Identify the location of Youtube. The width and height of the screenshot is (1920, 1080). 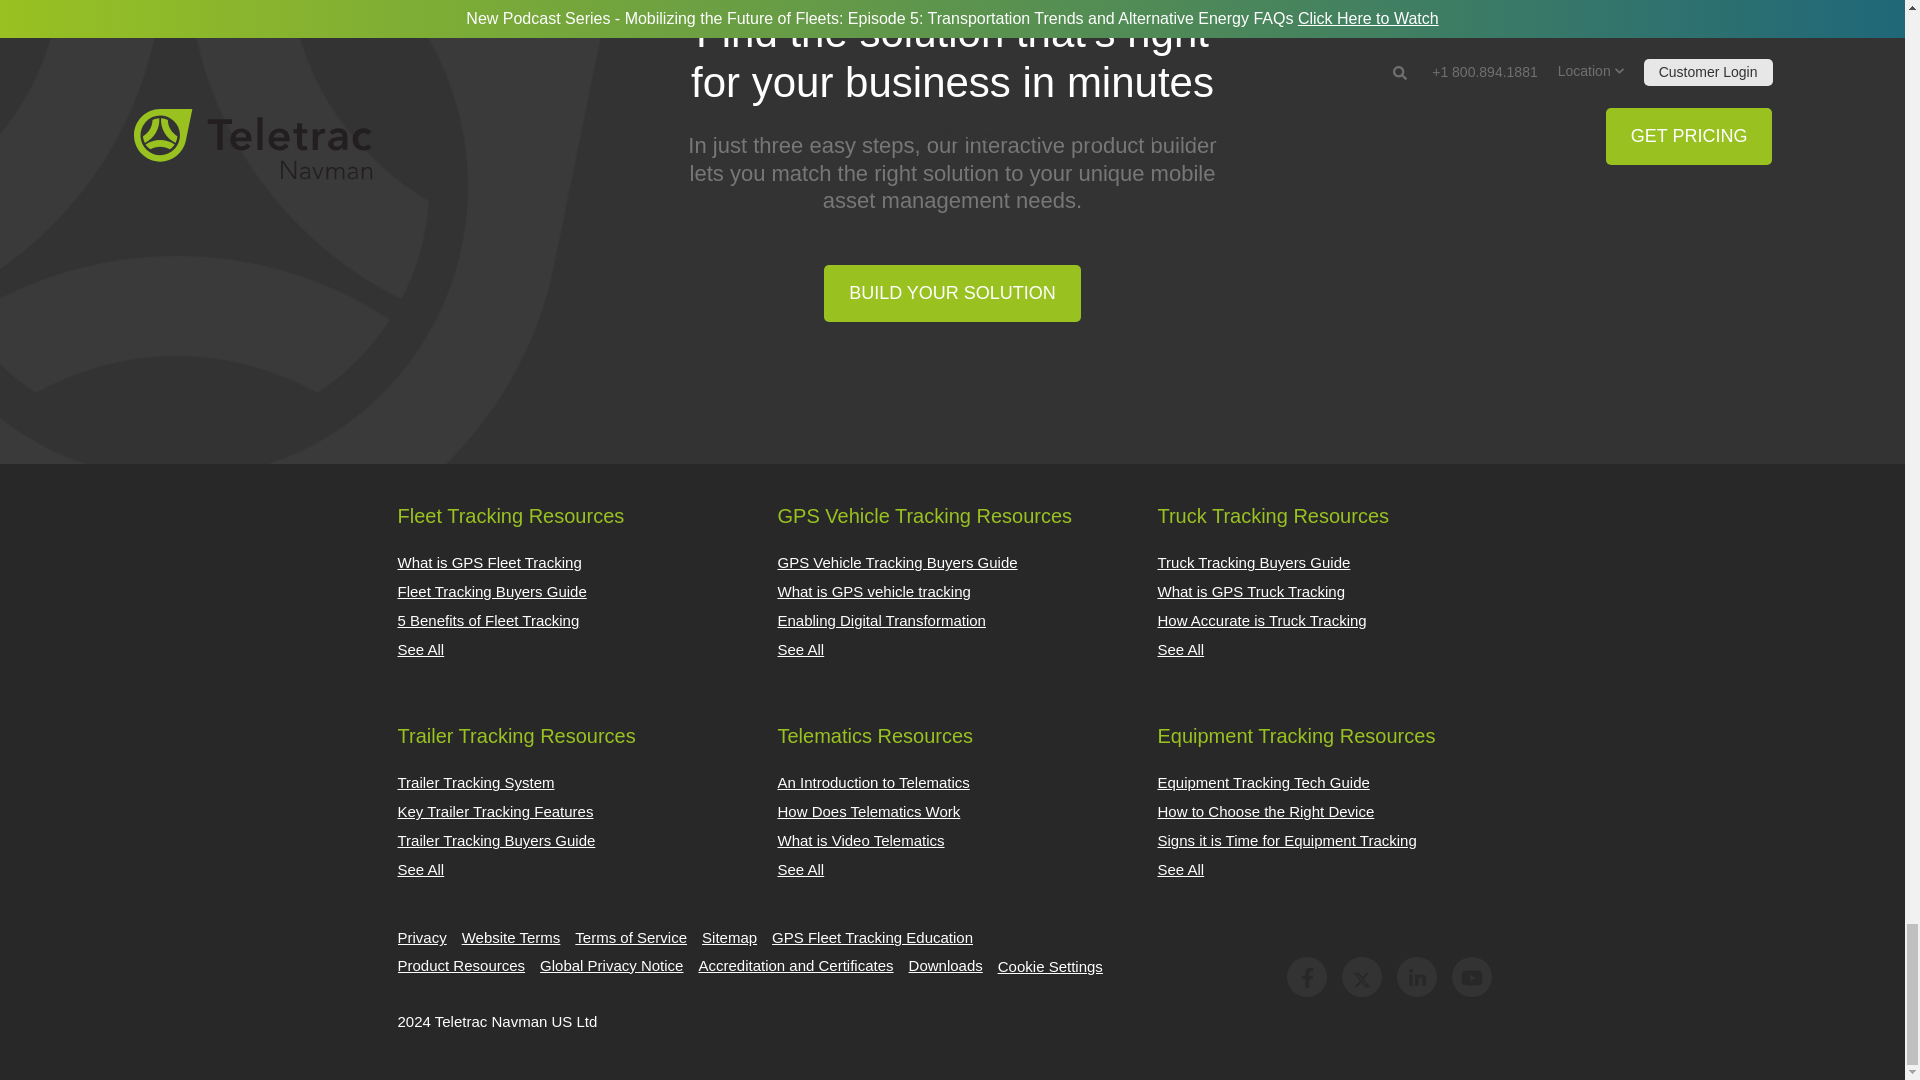
(1471, 976).